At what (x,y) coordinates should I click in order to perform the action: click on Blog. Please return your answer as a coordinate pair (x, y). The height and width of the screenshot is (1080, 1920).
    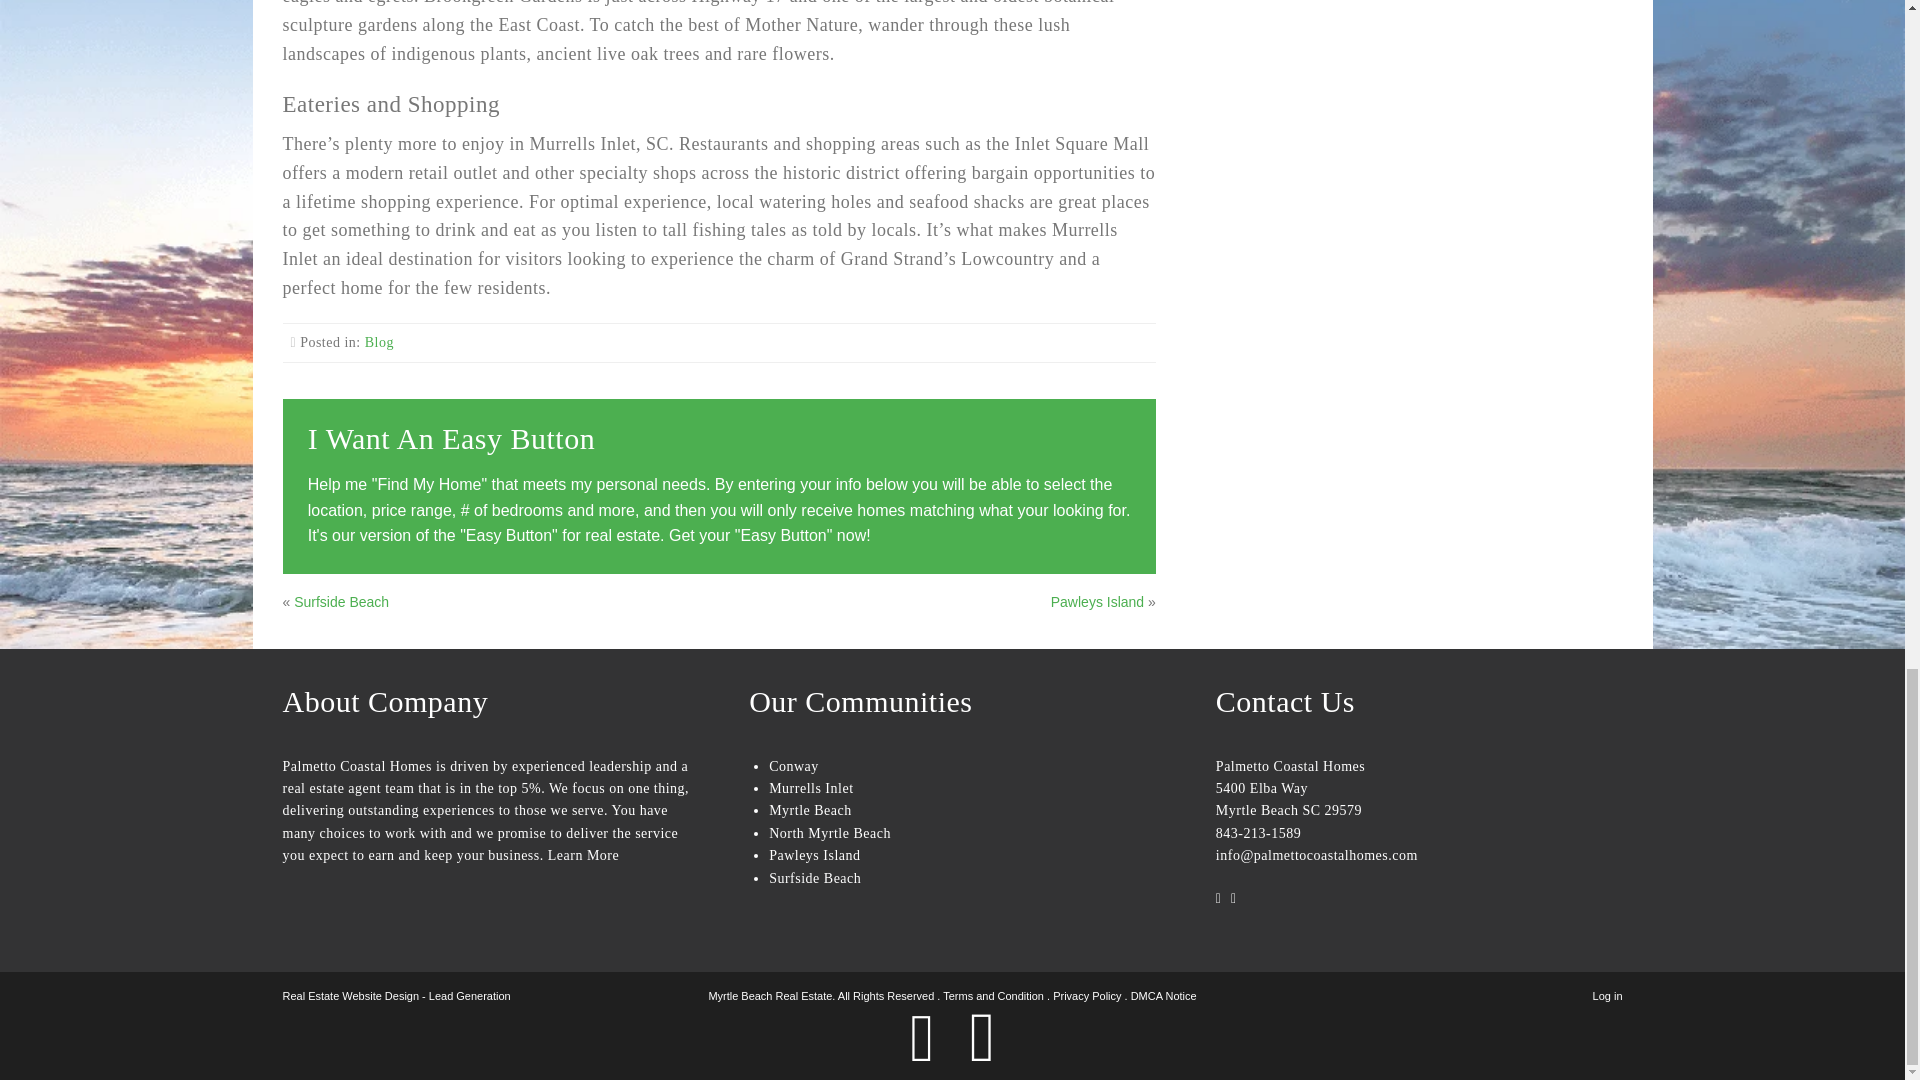
    Looking at the image, I should click on (378, 342).